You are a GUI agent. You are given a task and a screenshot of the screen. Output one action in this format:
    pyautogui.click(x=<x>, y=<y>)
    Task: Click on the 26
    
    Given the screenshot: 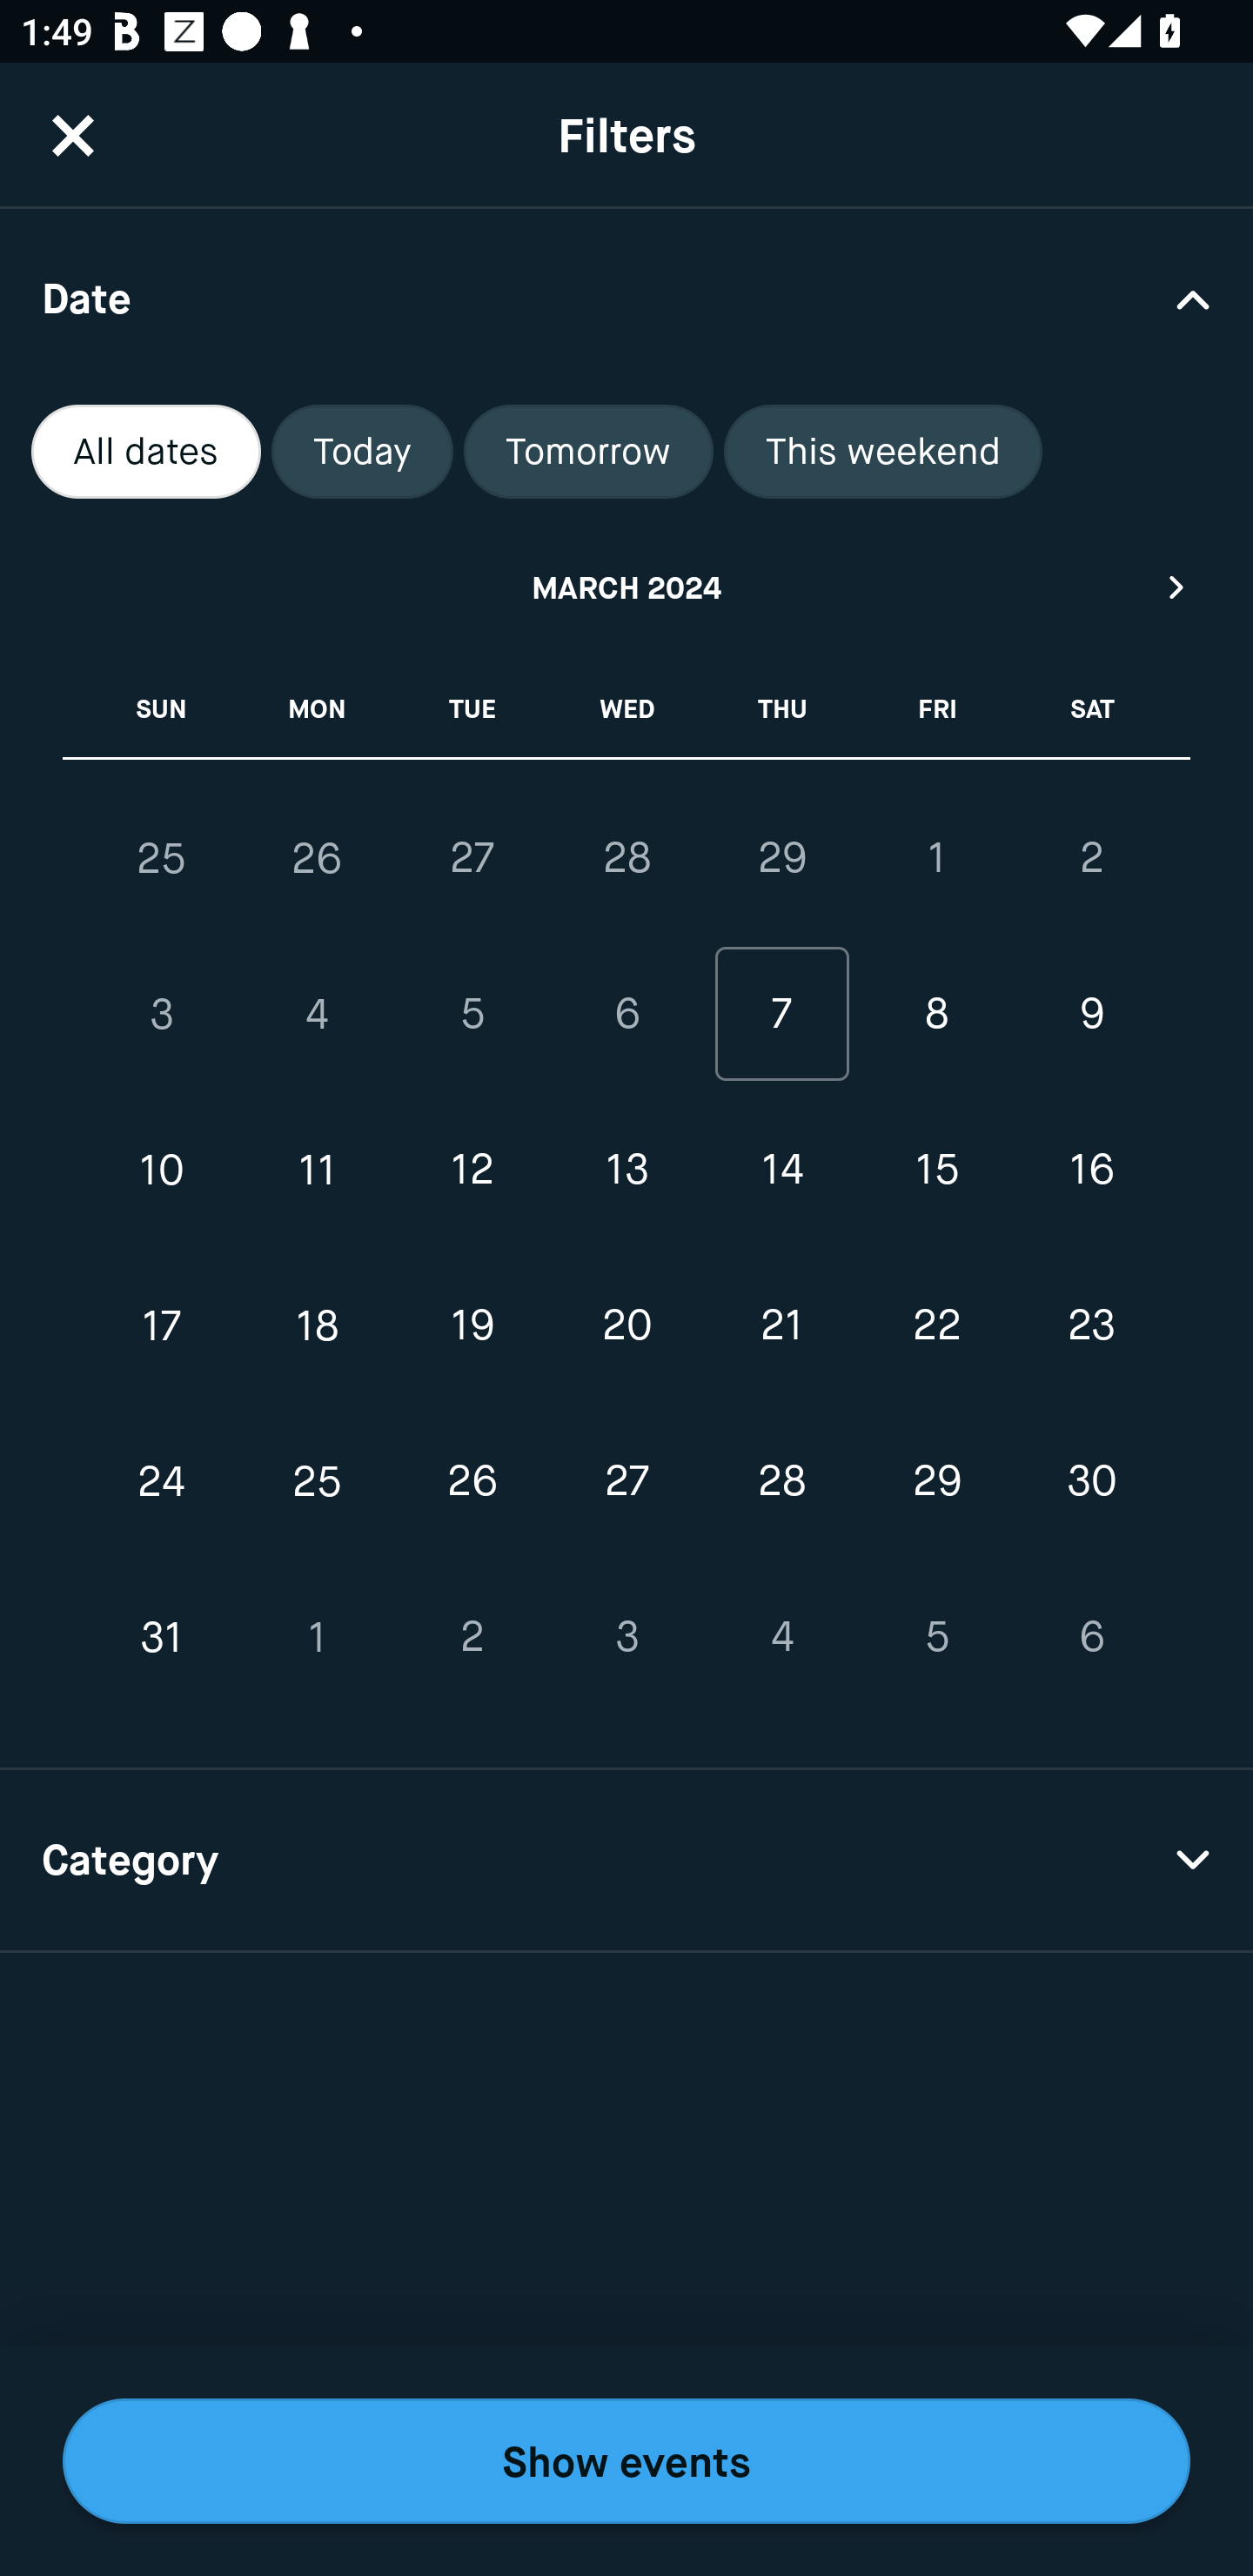 What is the action you would take?
    pyautogui.click(x=472, y=1481)
    